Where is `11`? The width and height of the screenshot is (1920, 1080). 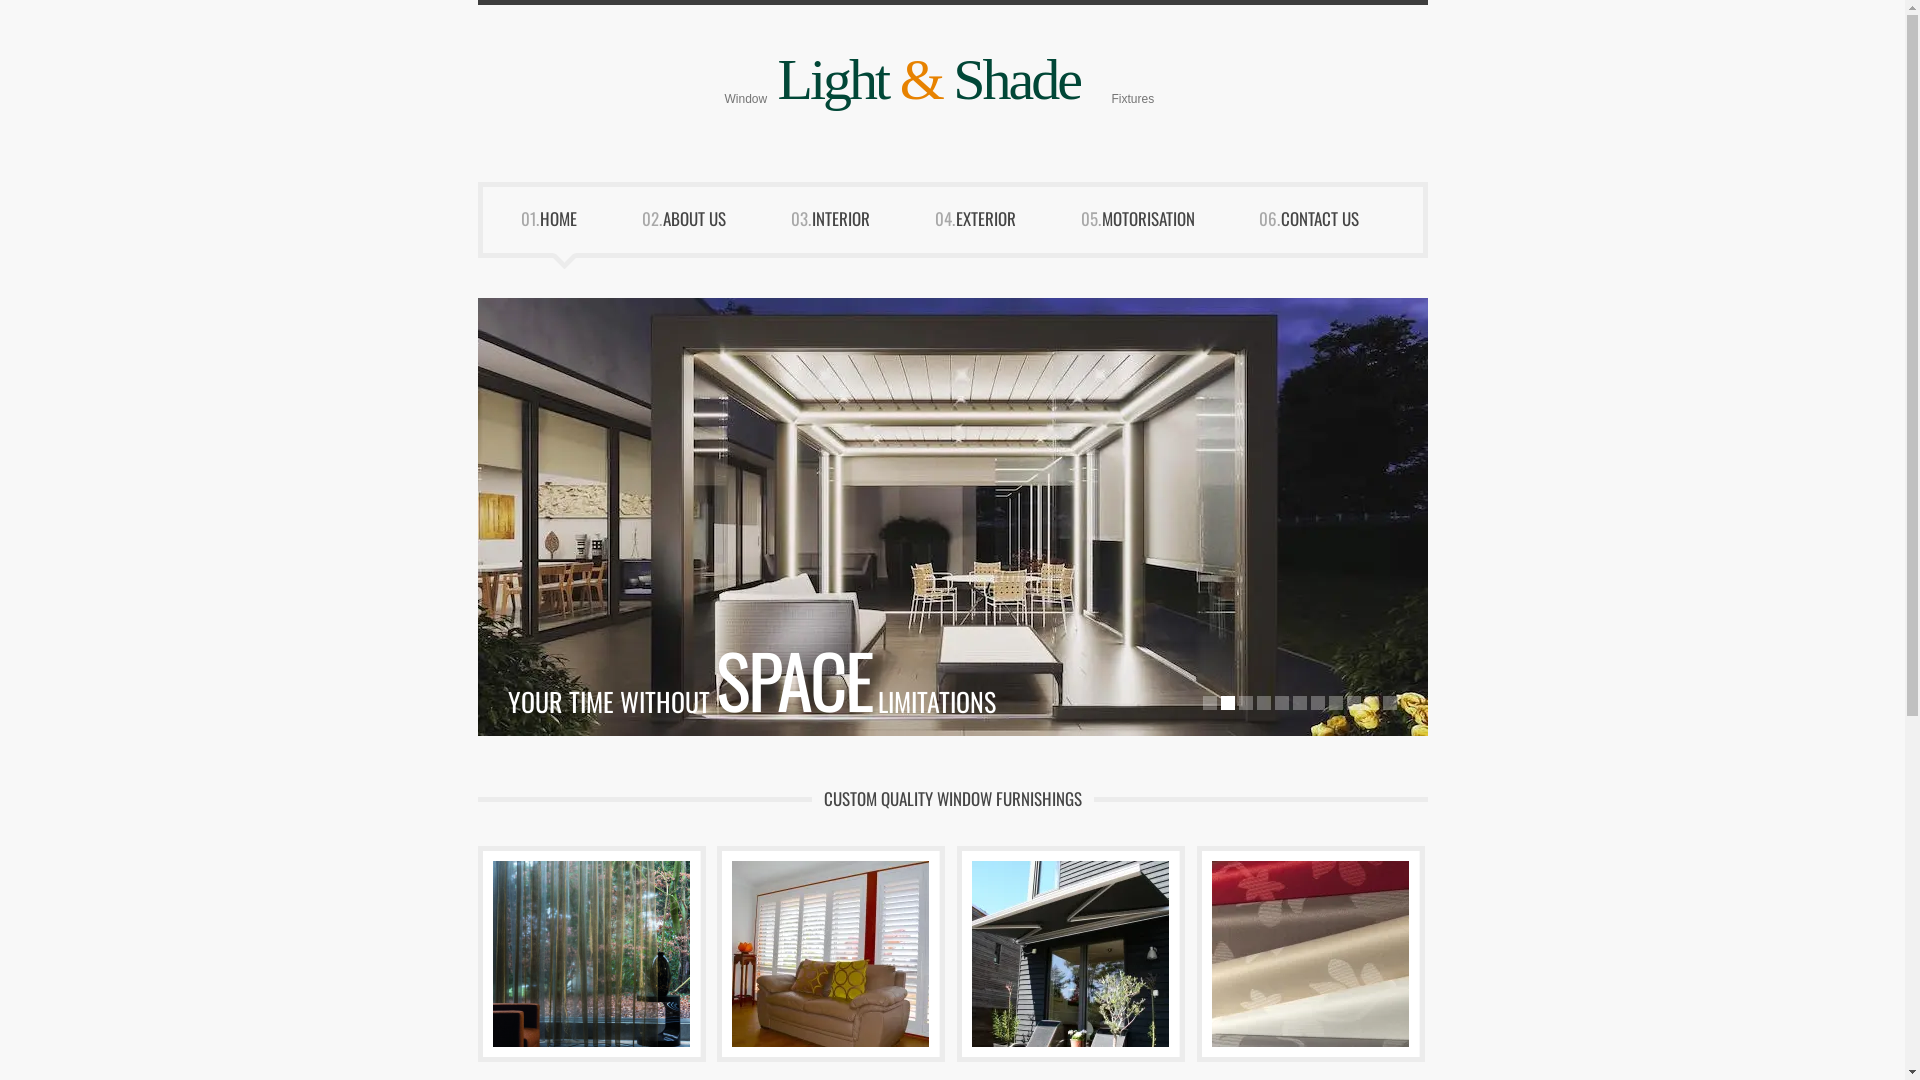
11 is located at coordinates (1389, 703).